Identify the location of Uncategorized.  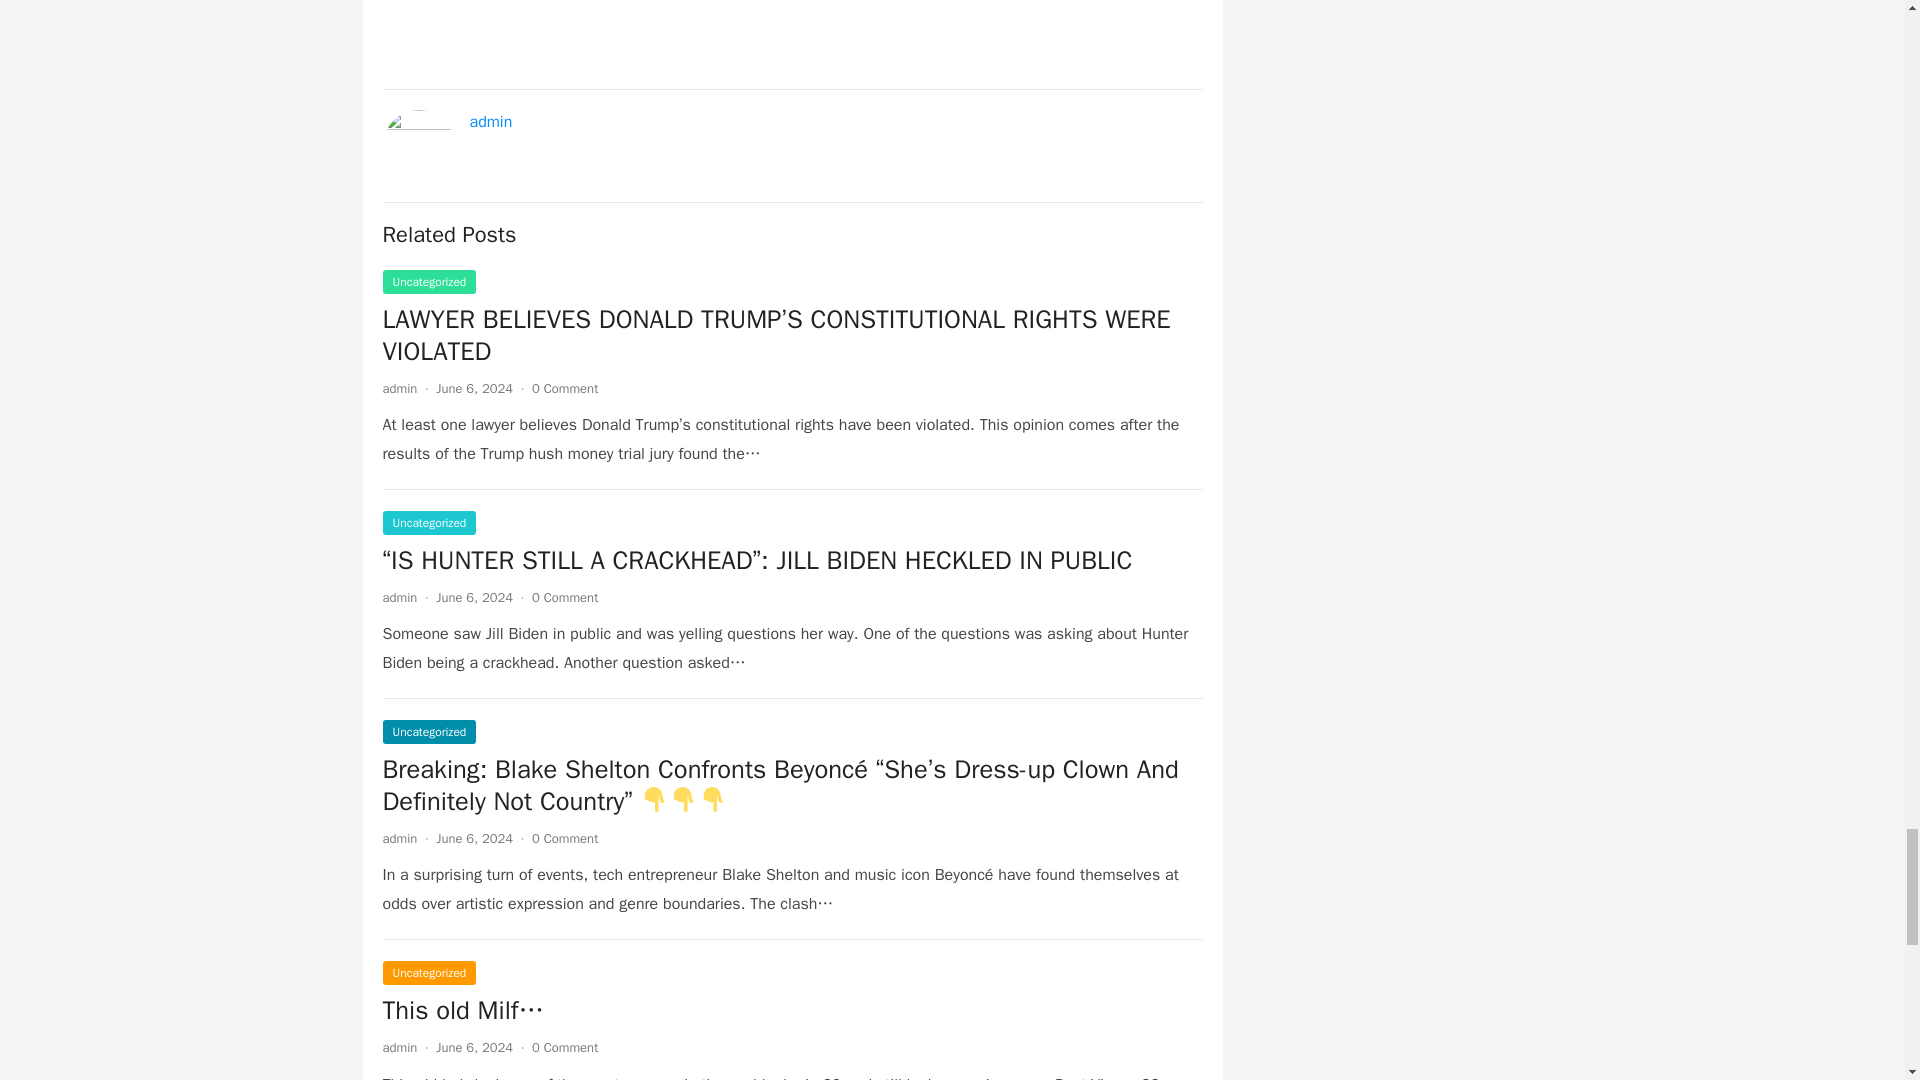
(429, 282).